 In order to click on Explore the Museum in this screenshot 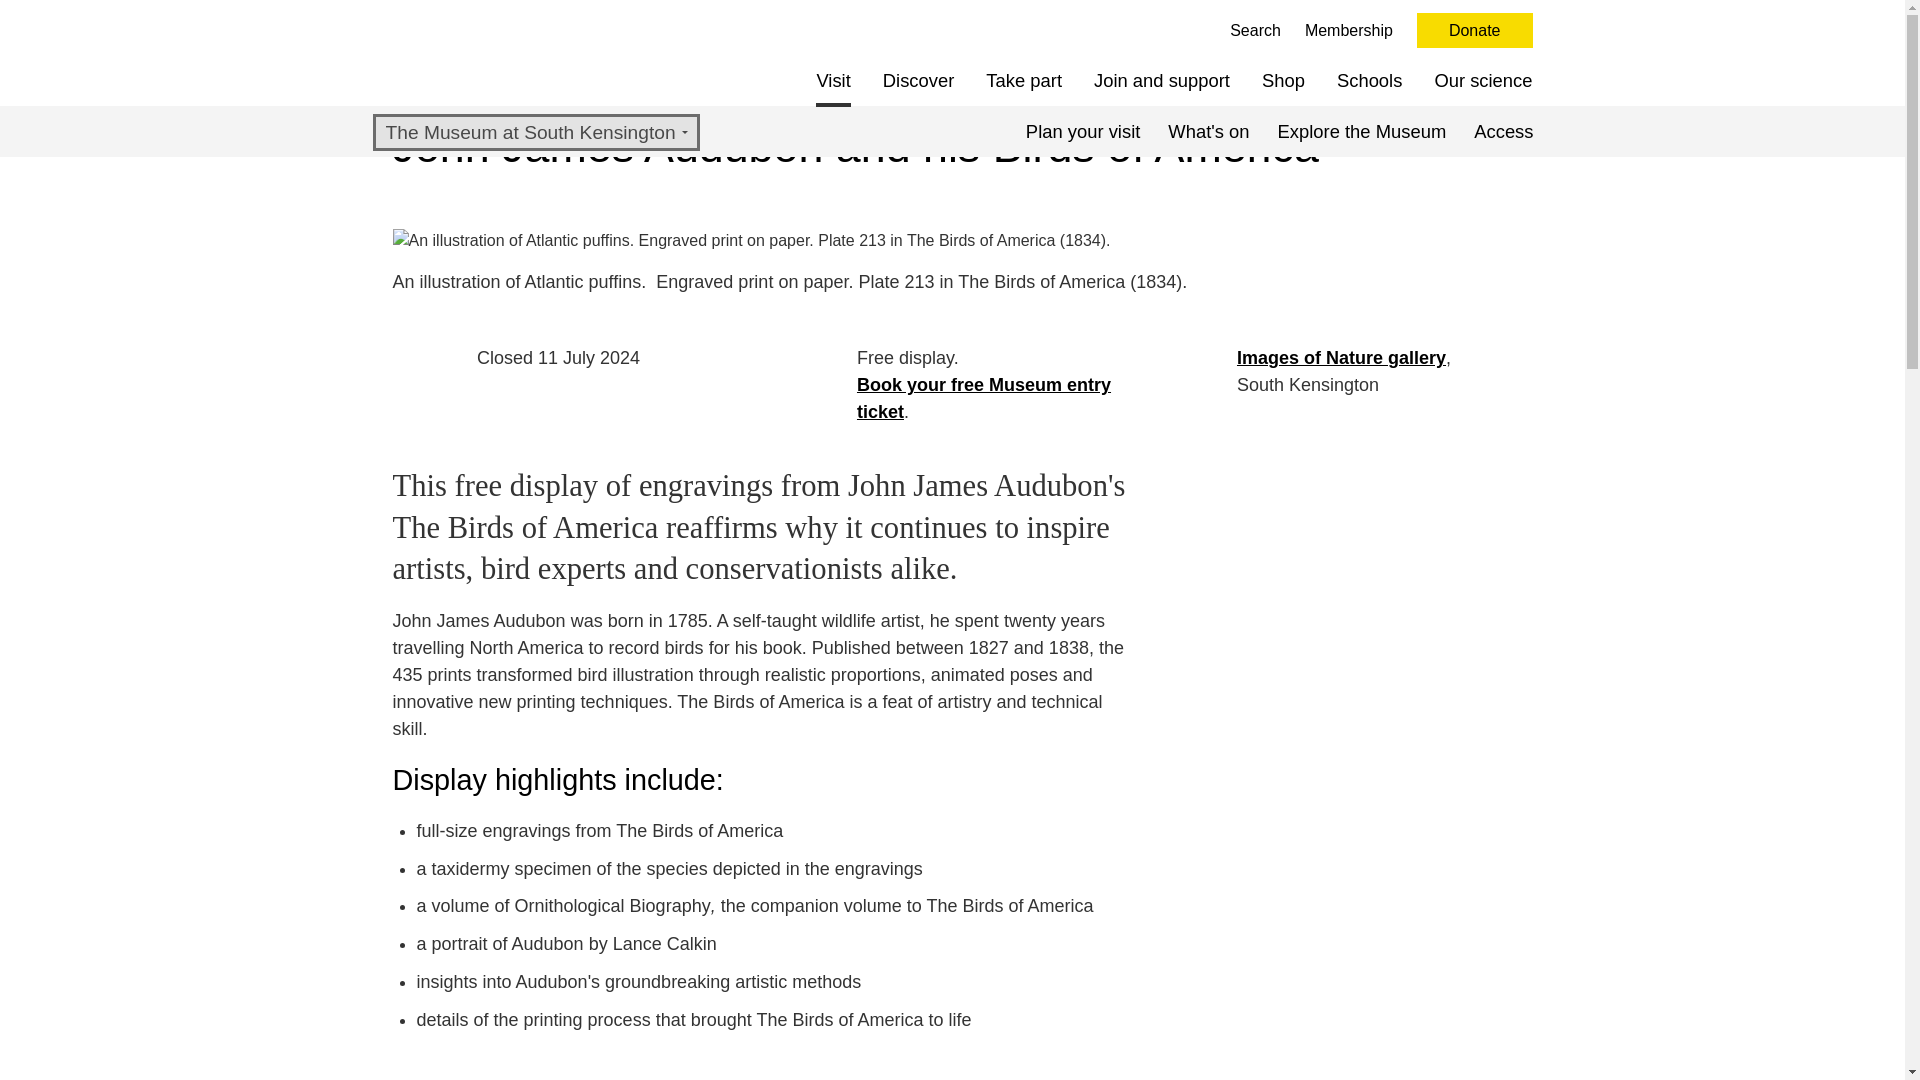, I will do `click(1362, 131)`.